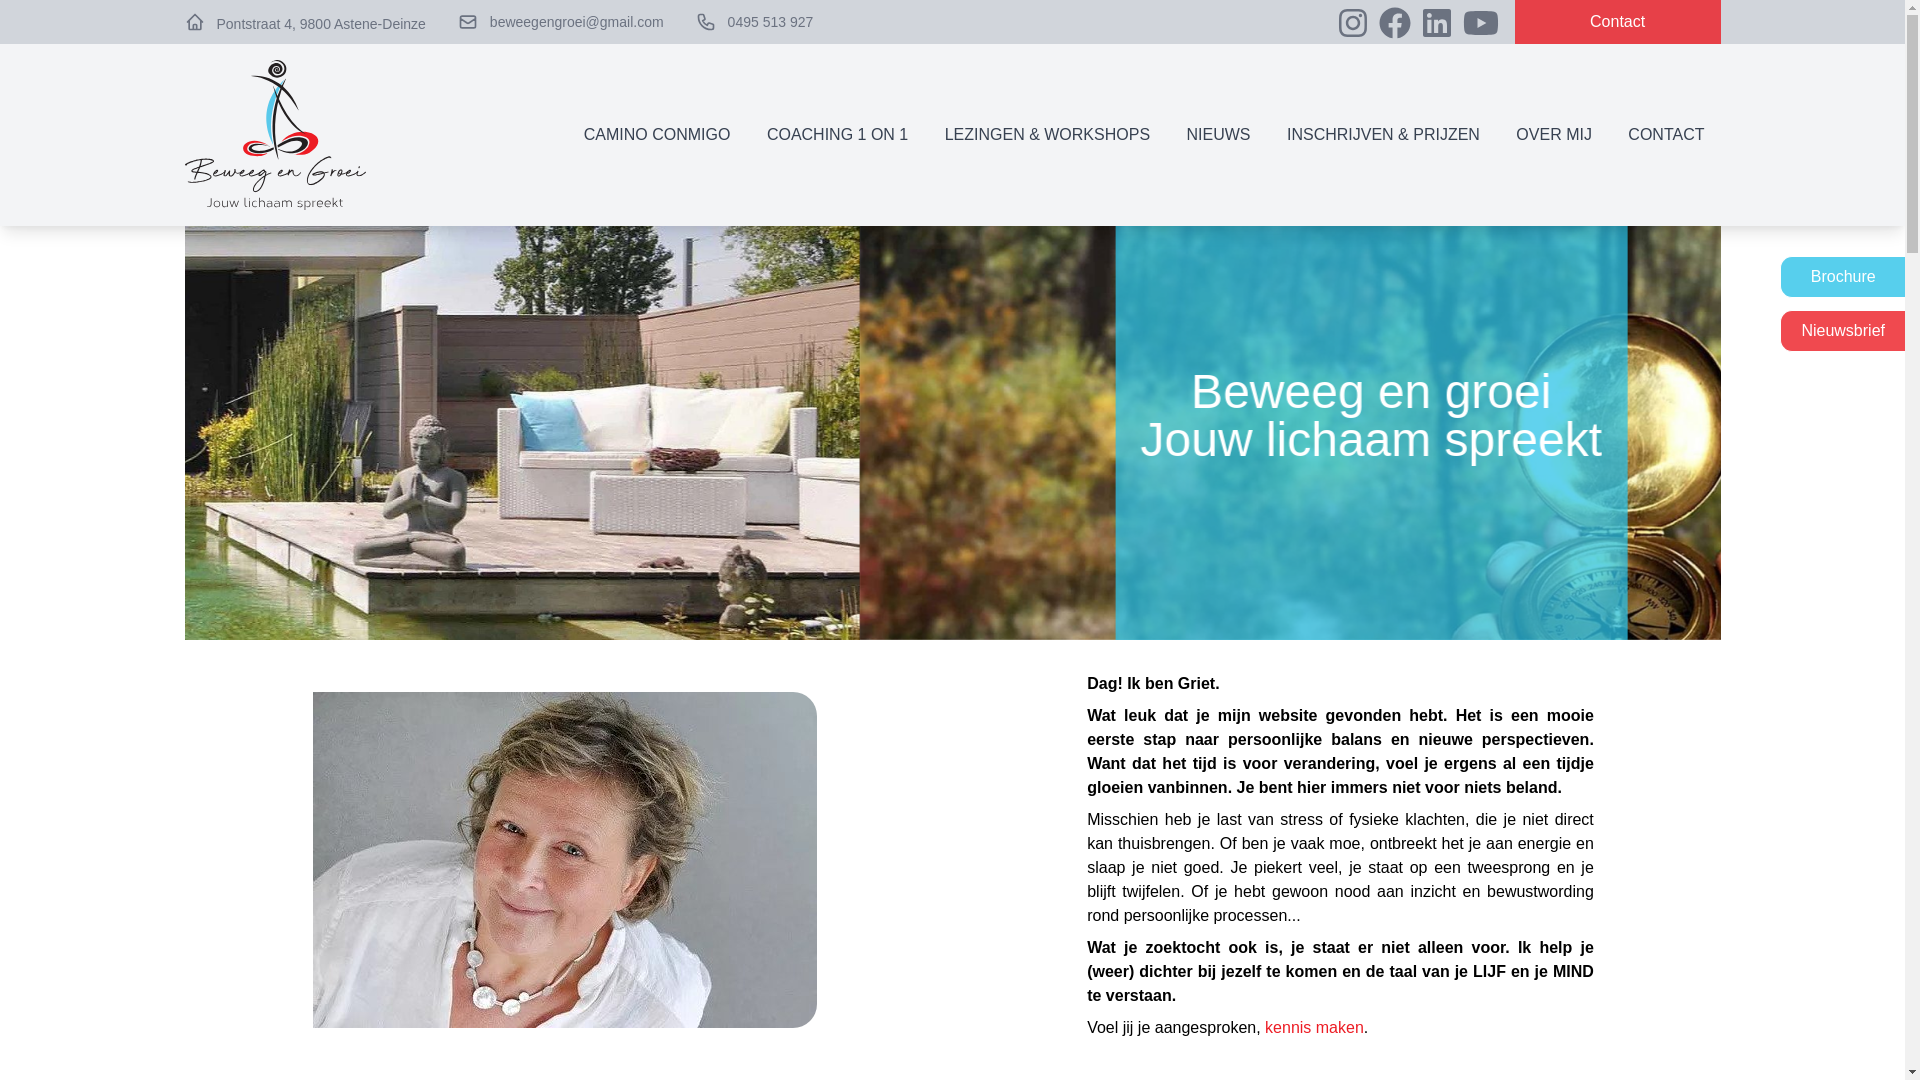 This screenshot has height=1080, width=1920. What do you see at coordinates (1842, 277) in the screenshot?
I see `Brochure` at bounding box center [1842, 277].